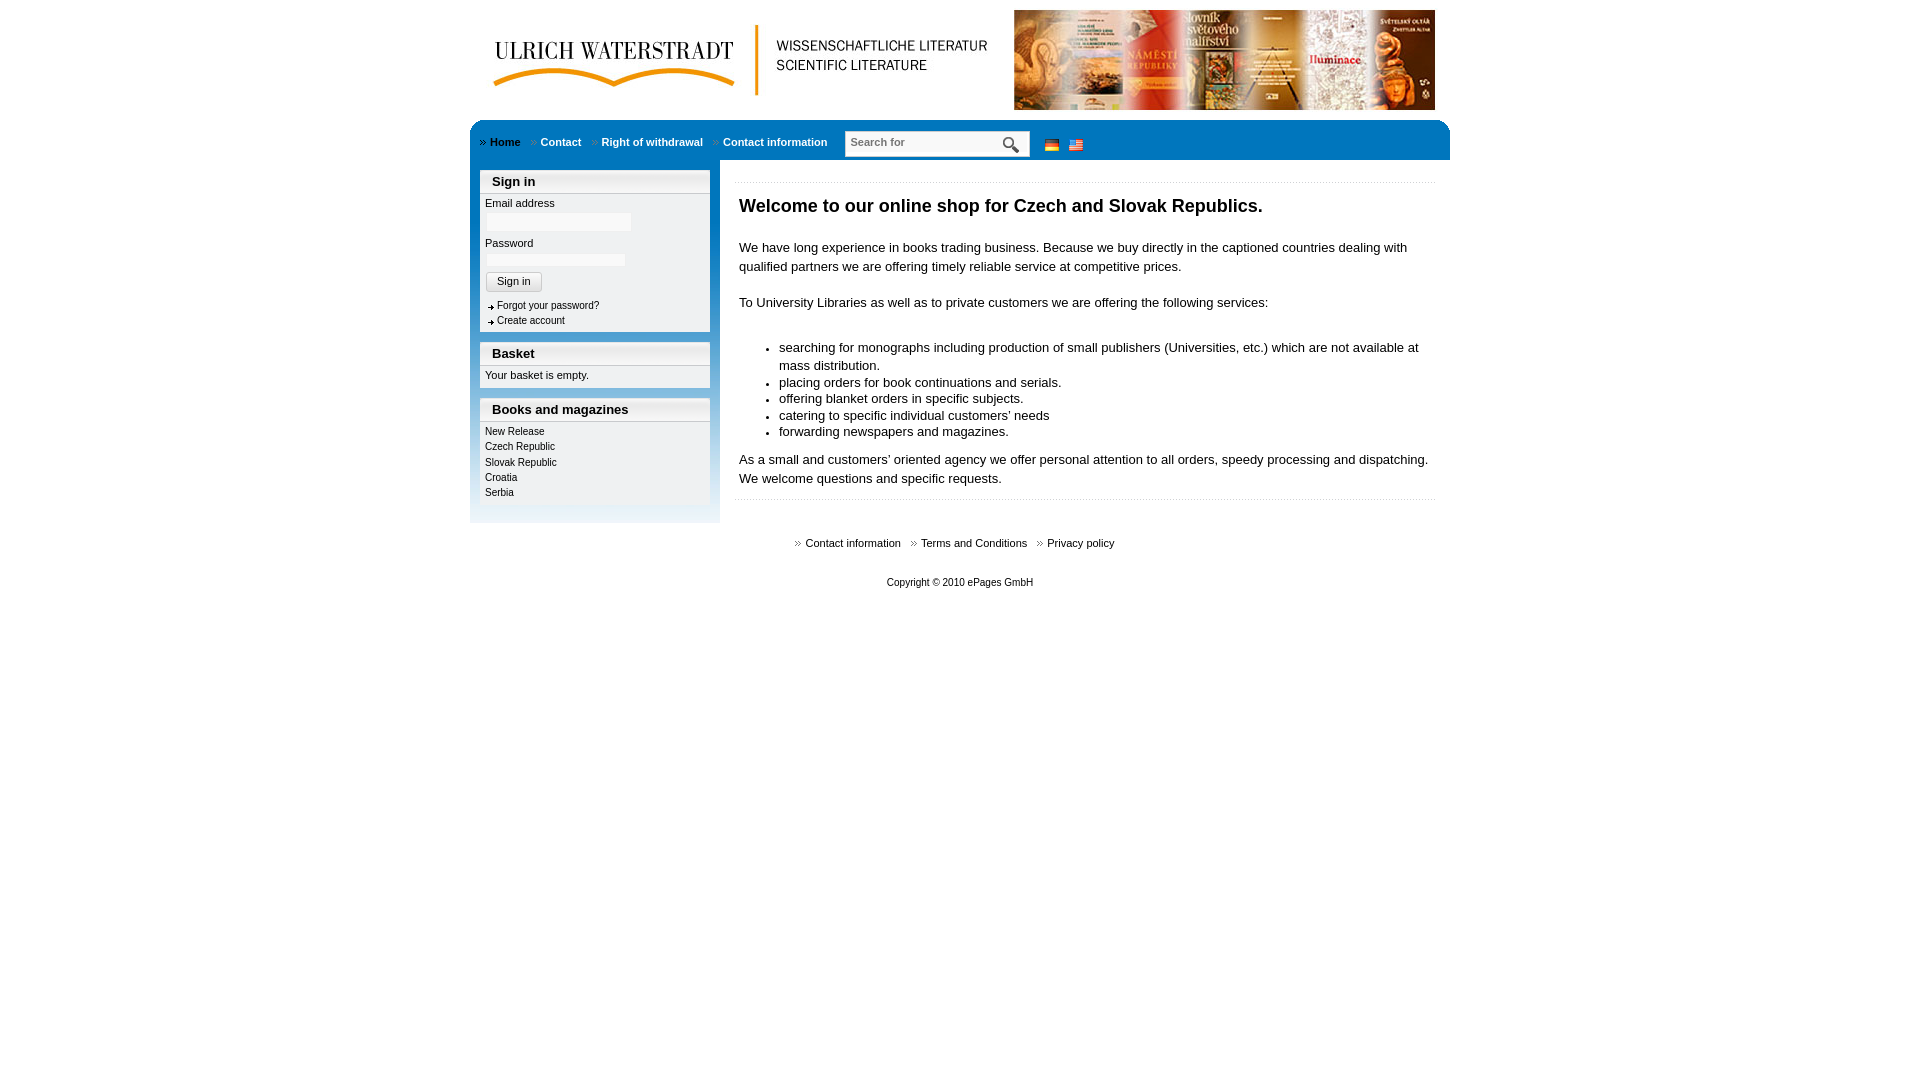 The image size is (1920, 1080). I want to click on Serbia, so click(500, 492).